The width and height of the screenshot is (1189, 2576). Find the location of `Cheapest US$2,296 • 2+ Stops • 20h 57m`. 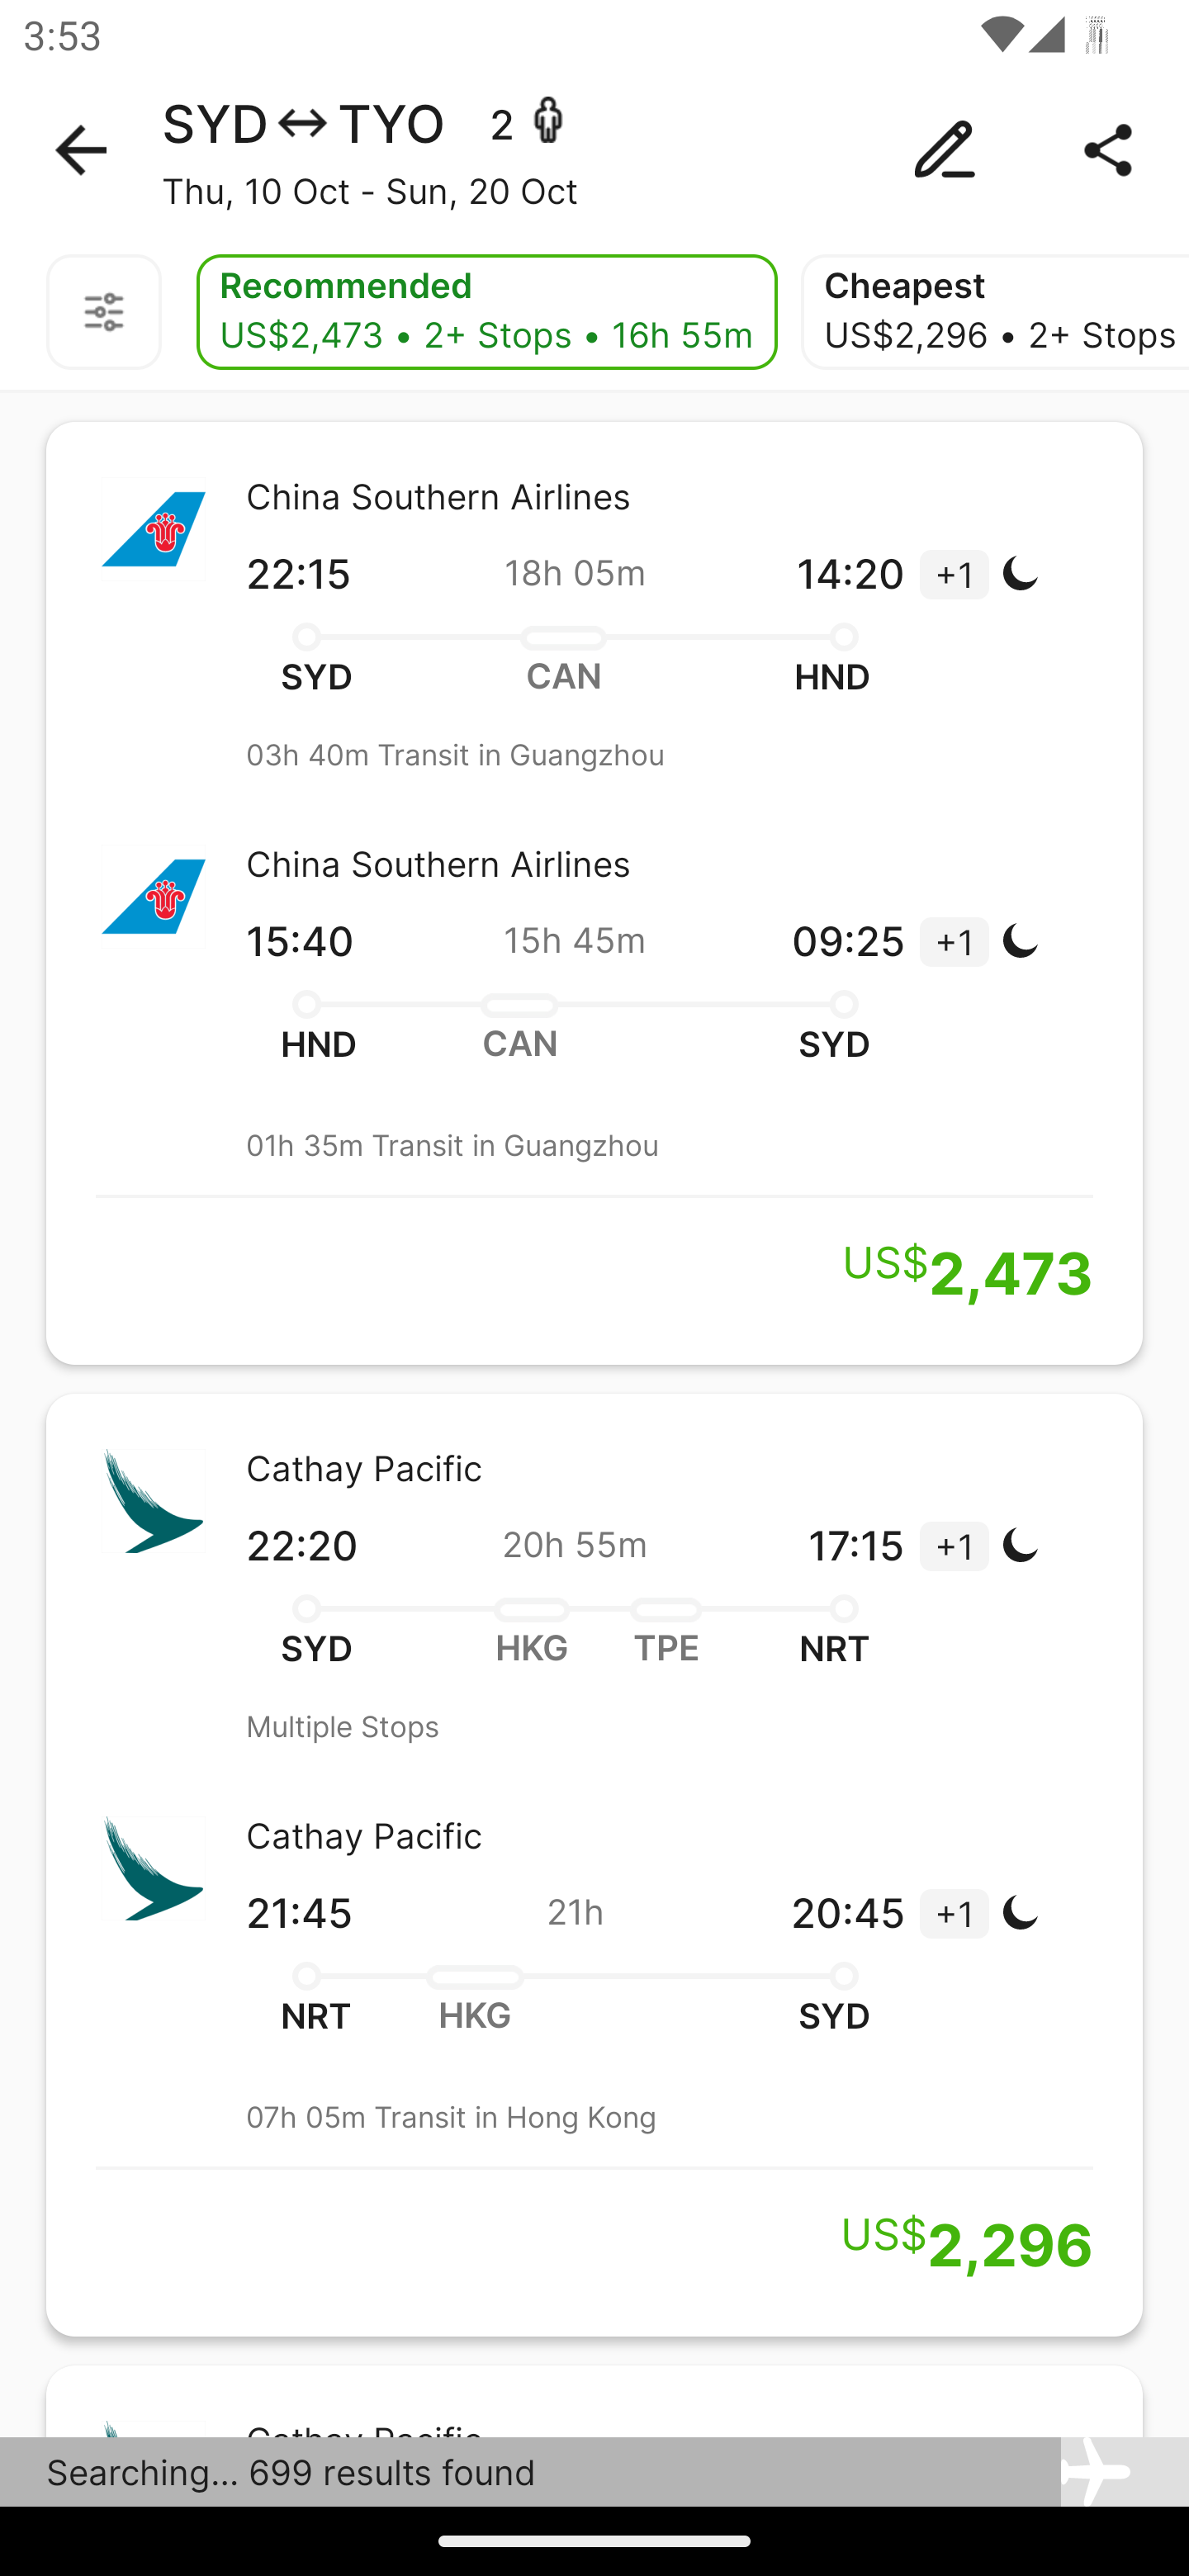

Cheapest US$2,296 • 2+ Stops • 20h 57m is located at coordinates (995, 312).